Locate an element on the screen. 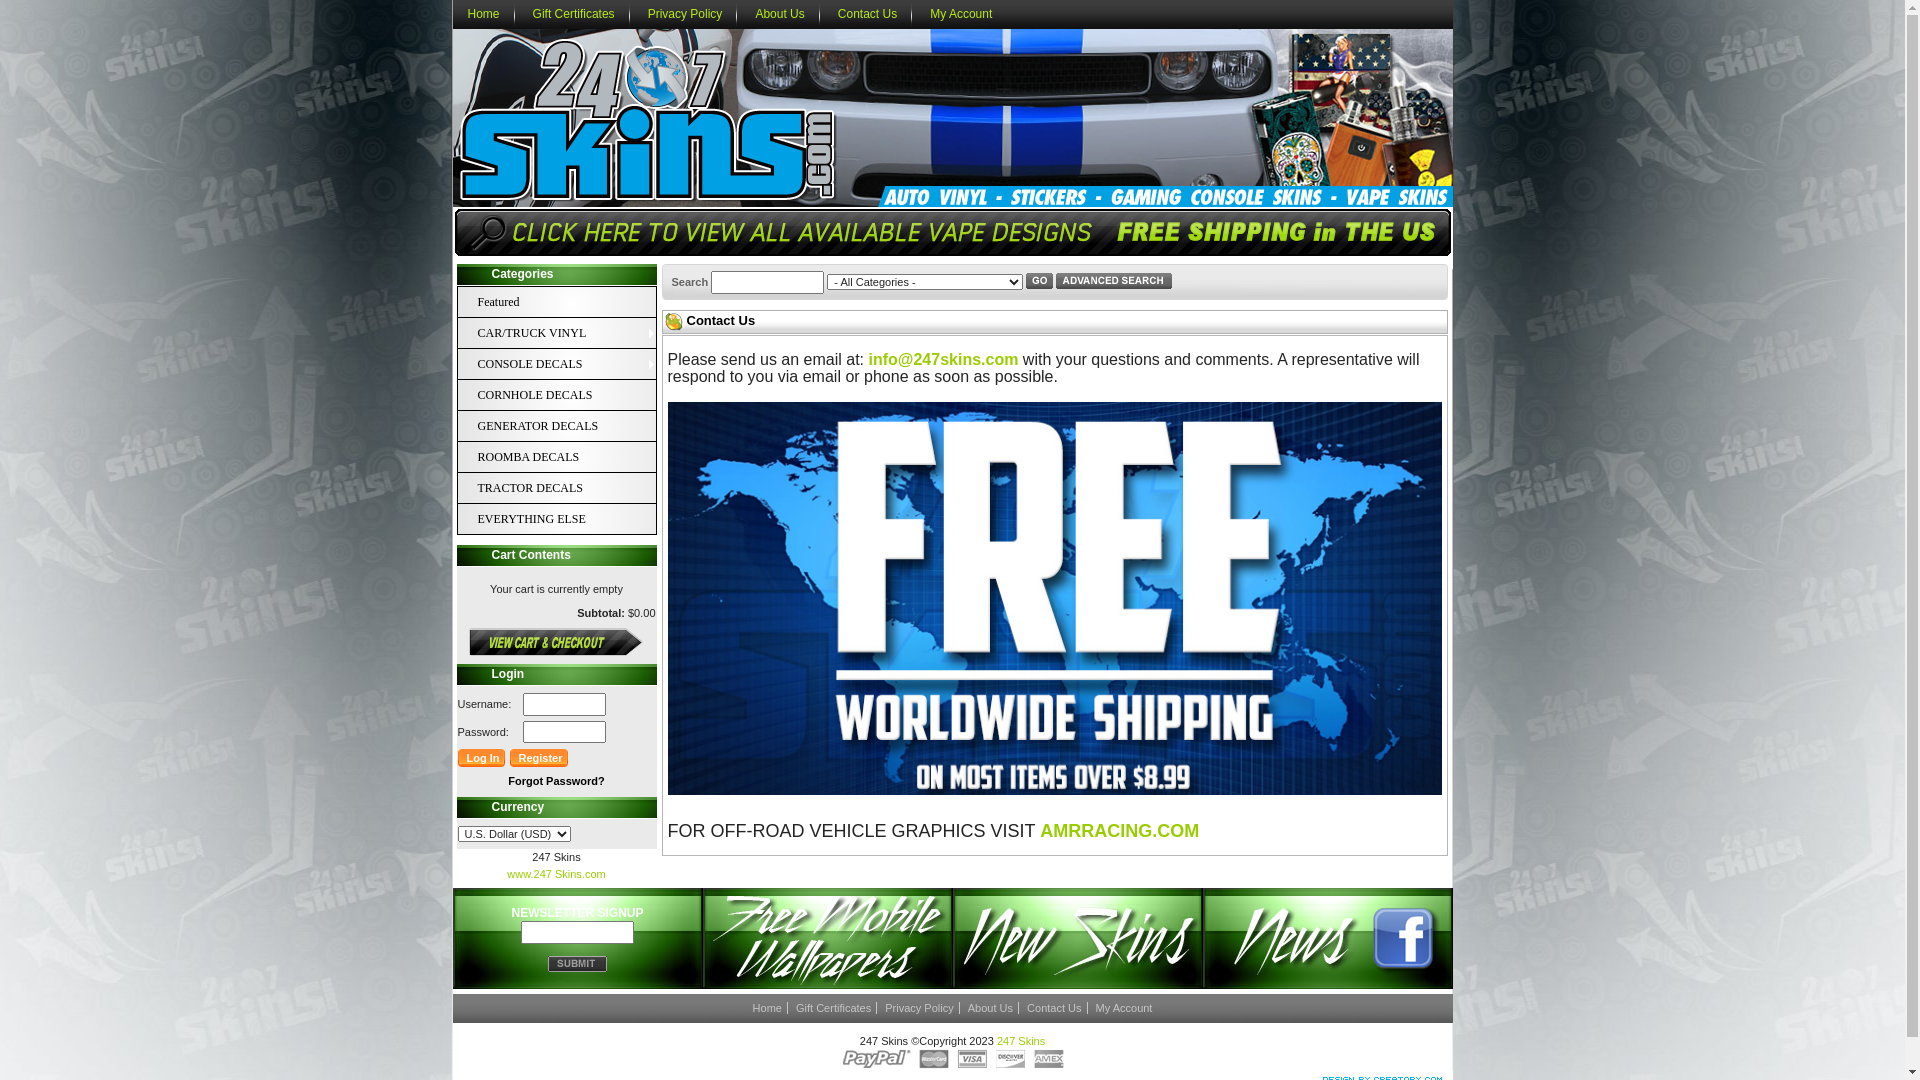  Privacy Policy is located at coordinates (686, 14).